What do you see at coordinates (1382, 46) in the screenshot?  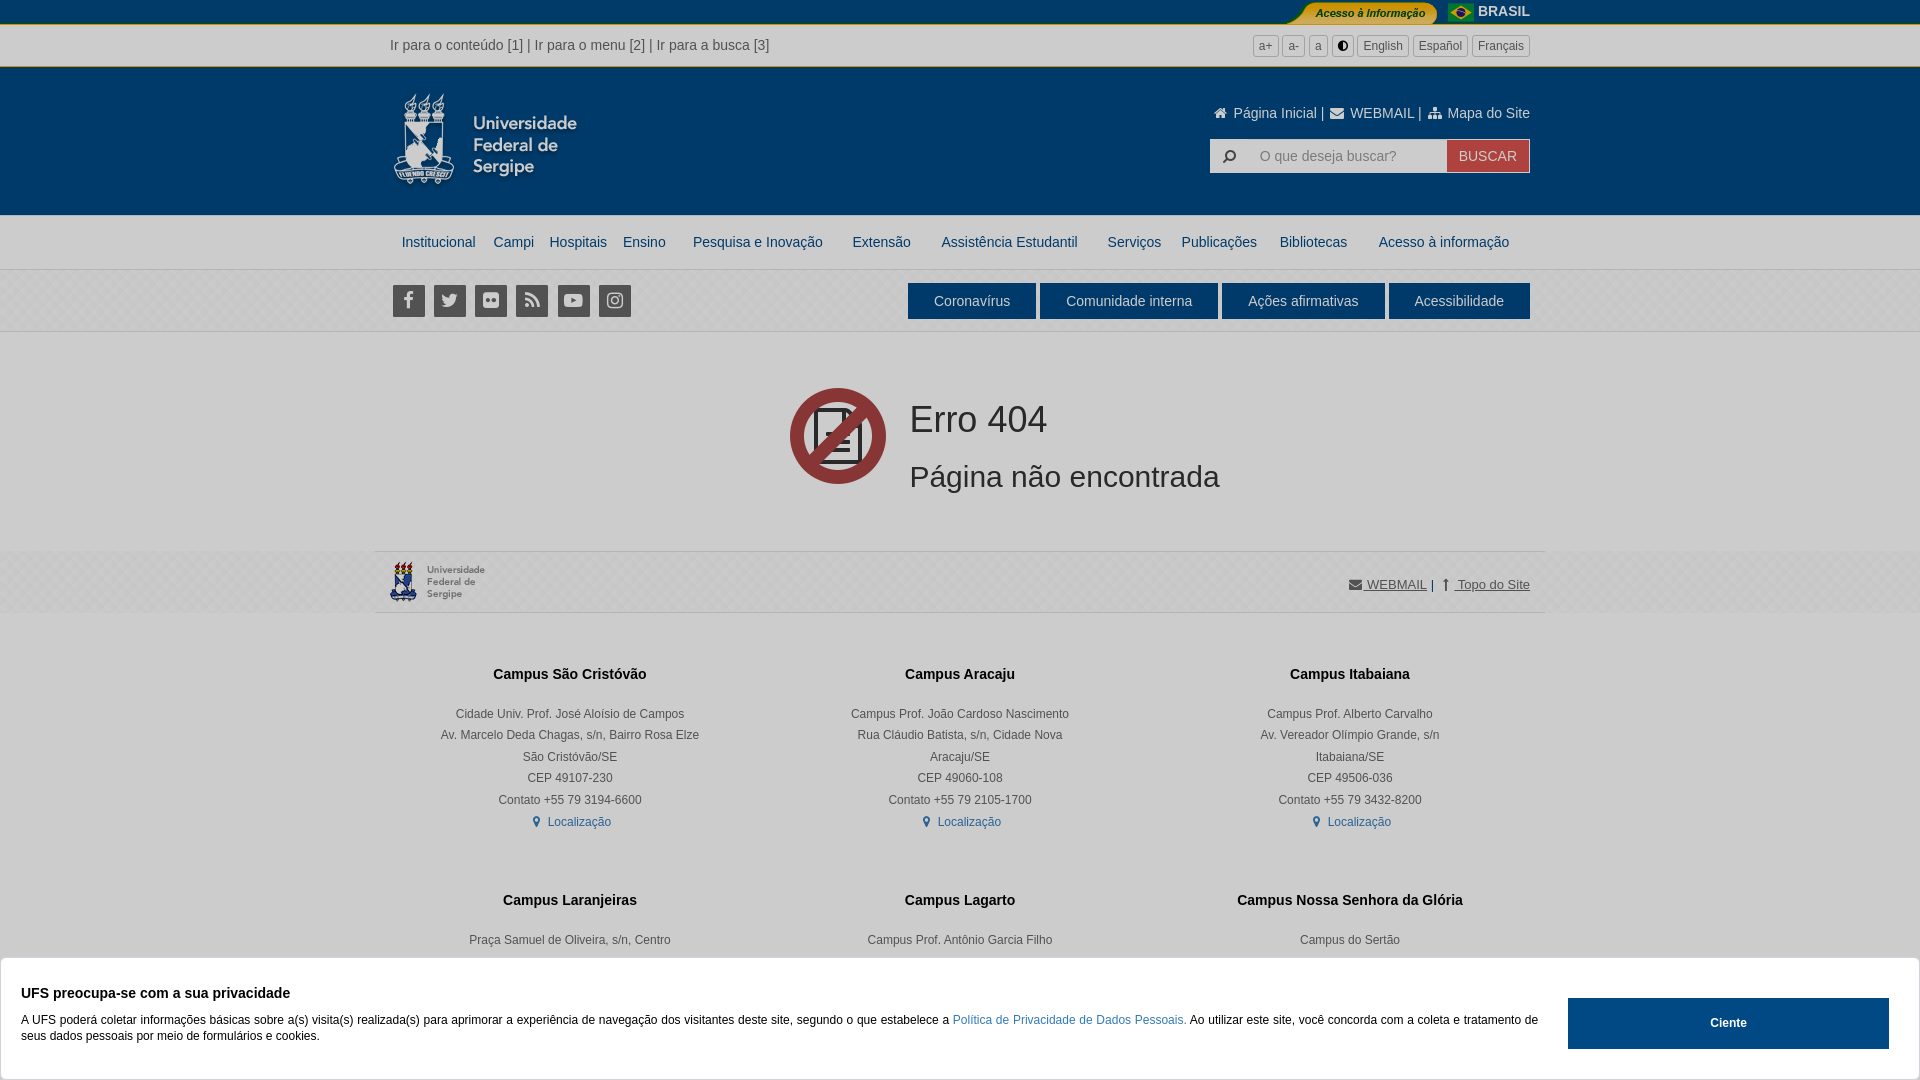 I see `English` at bounding box center [1382, 46].